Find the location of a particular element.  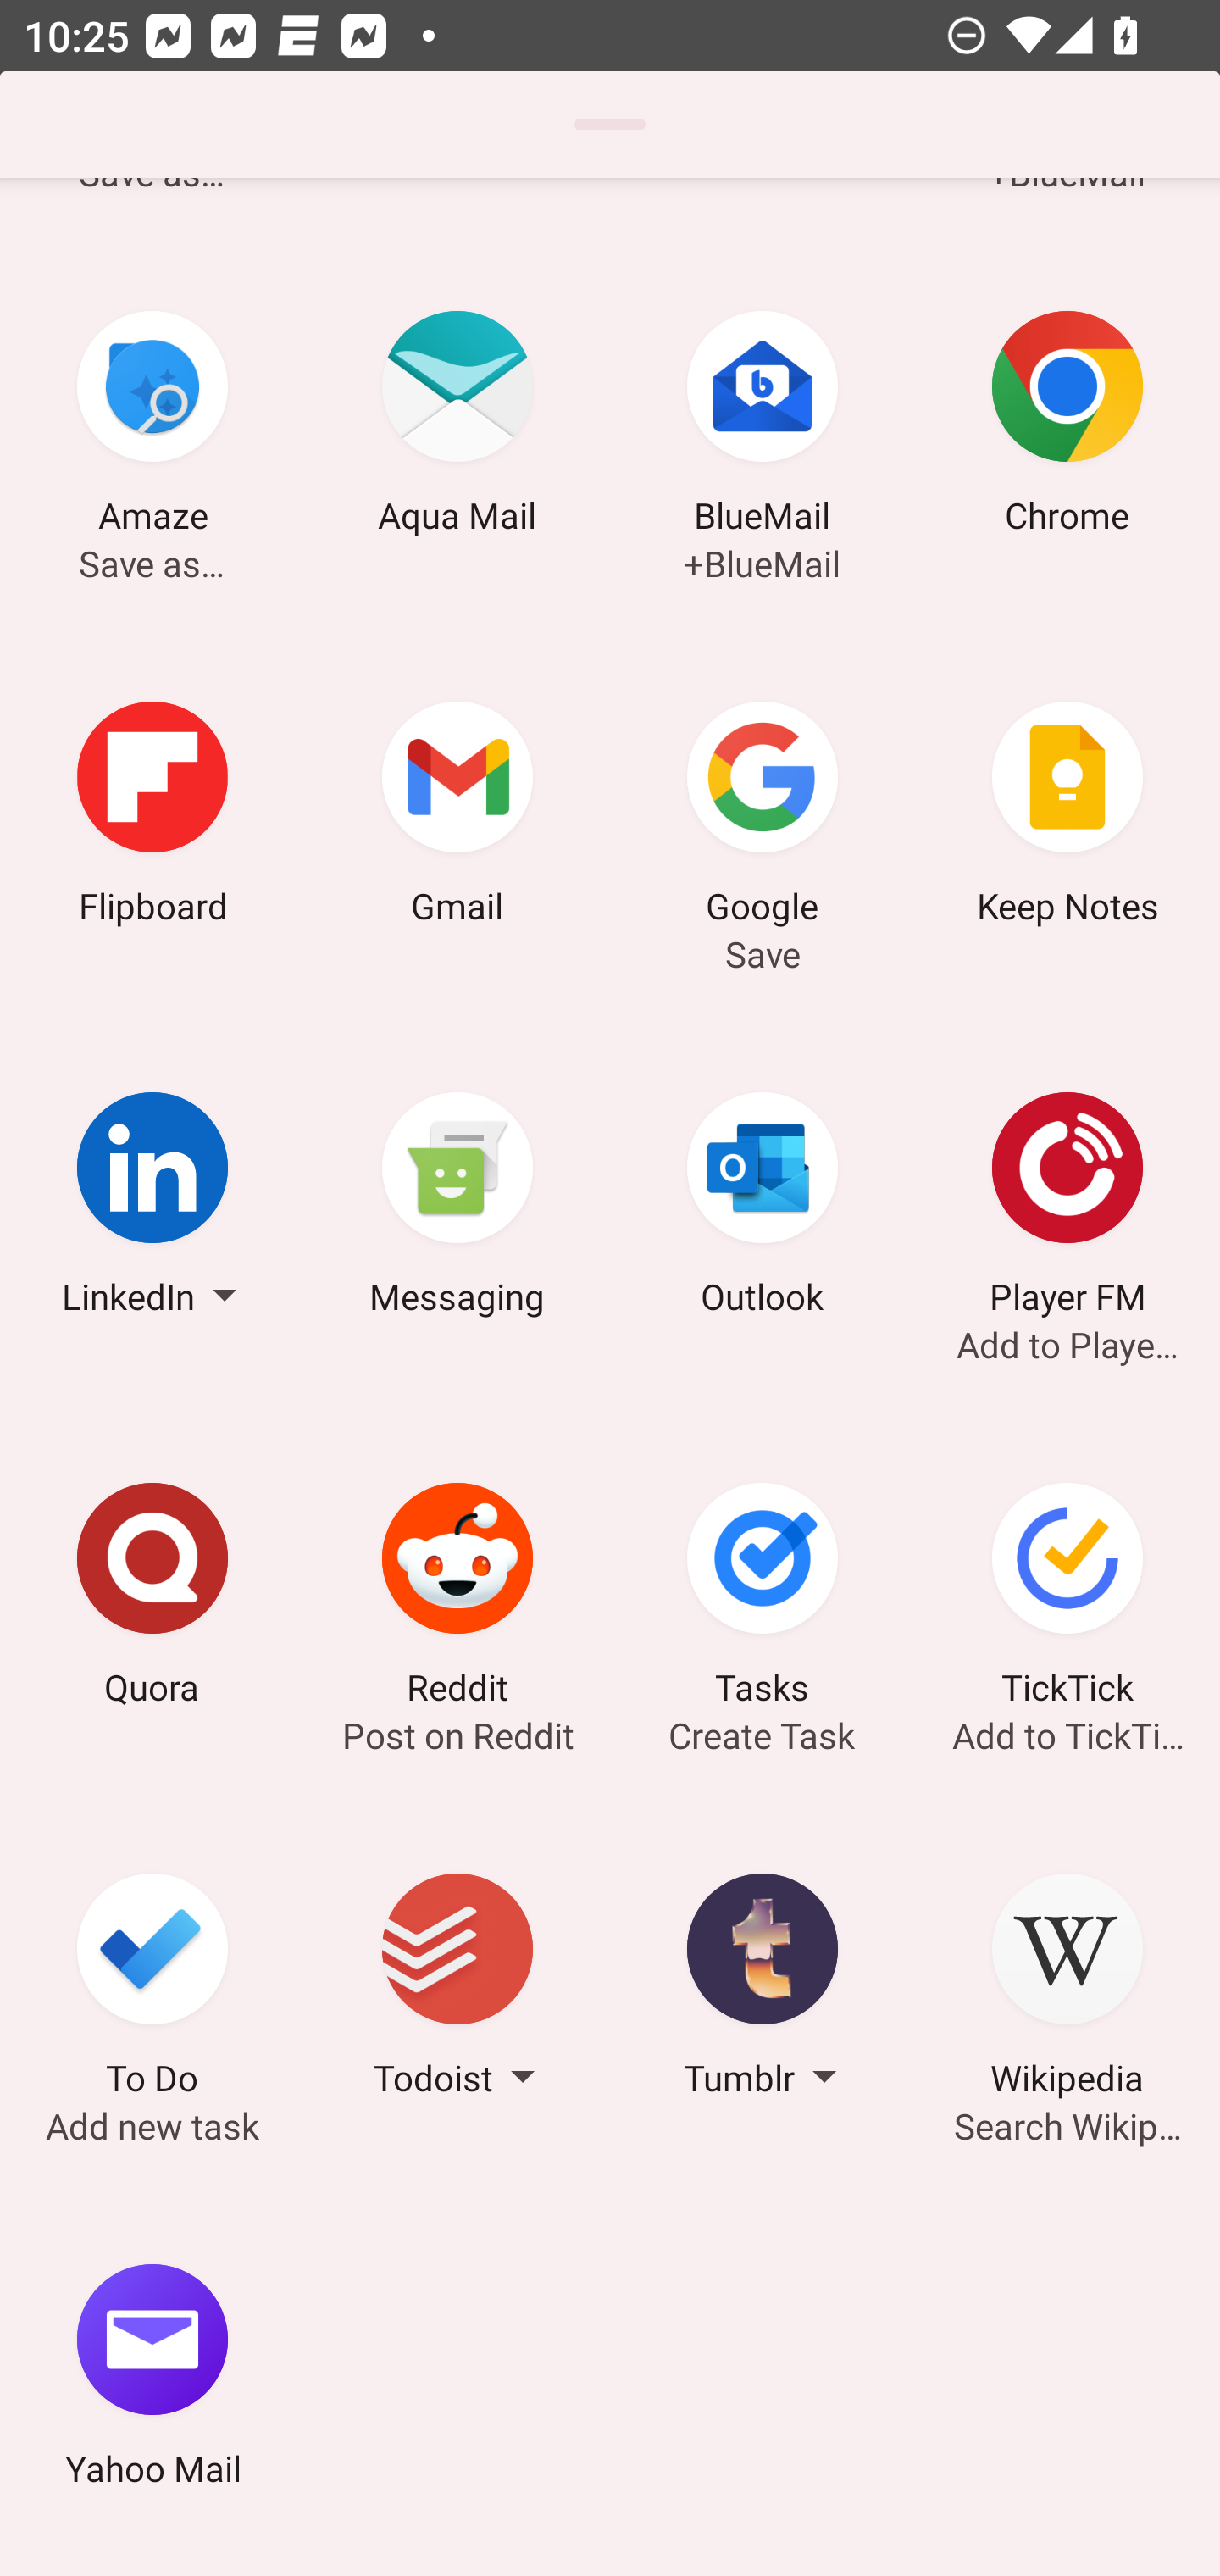

Outlook is located at coordinates (762, 1207).